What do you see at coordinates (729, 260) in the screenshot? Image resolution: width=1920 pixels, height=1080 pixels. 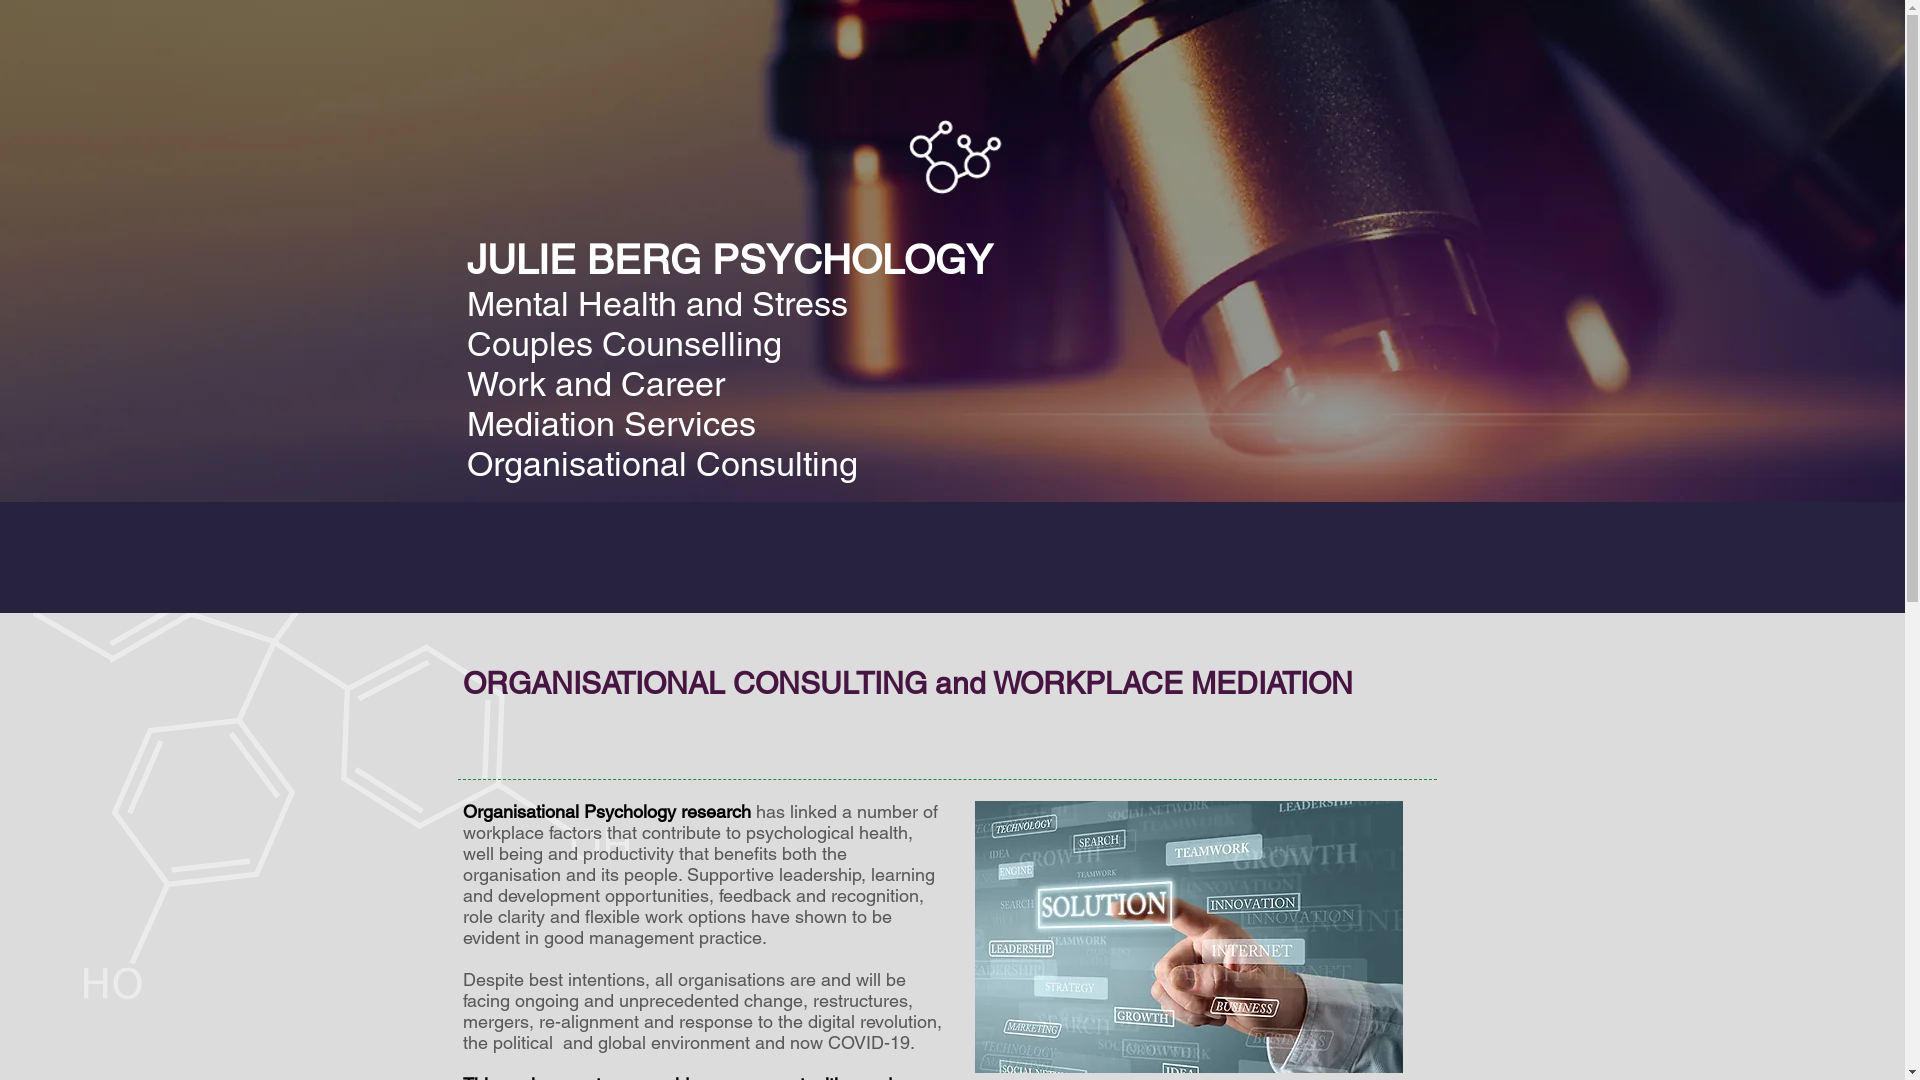 I see `JULIE BERG PSYCHOLOGY` at bounding box center [729, 260].